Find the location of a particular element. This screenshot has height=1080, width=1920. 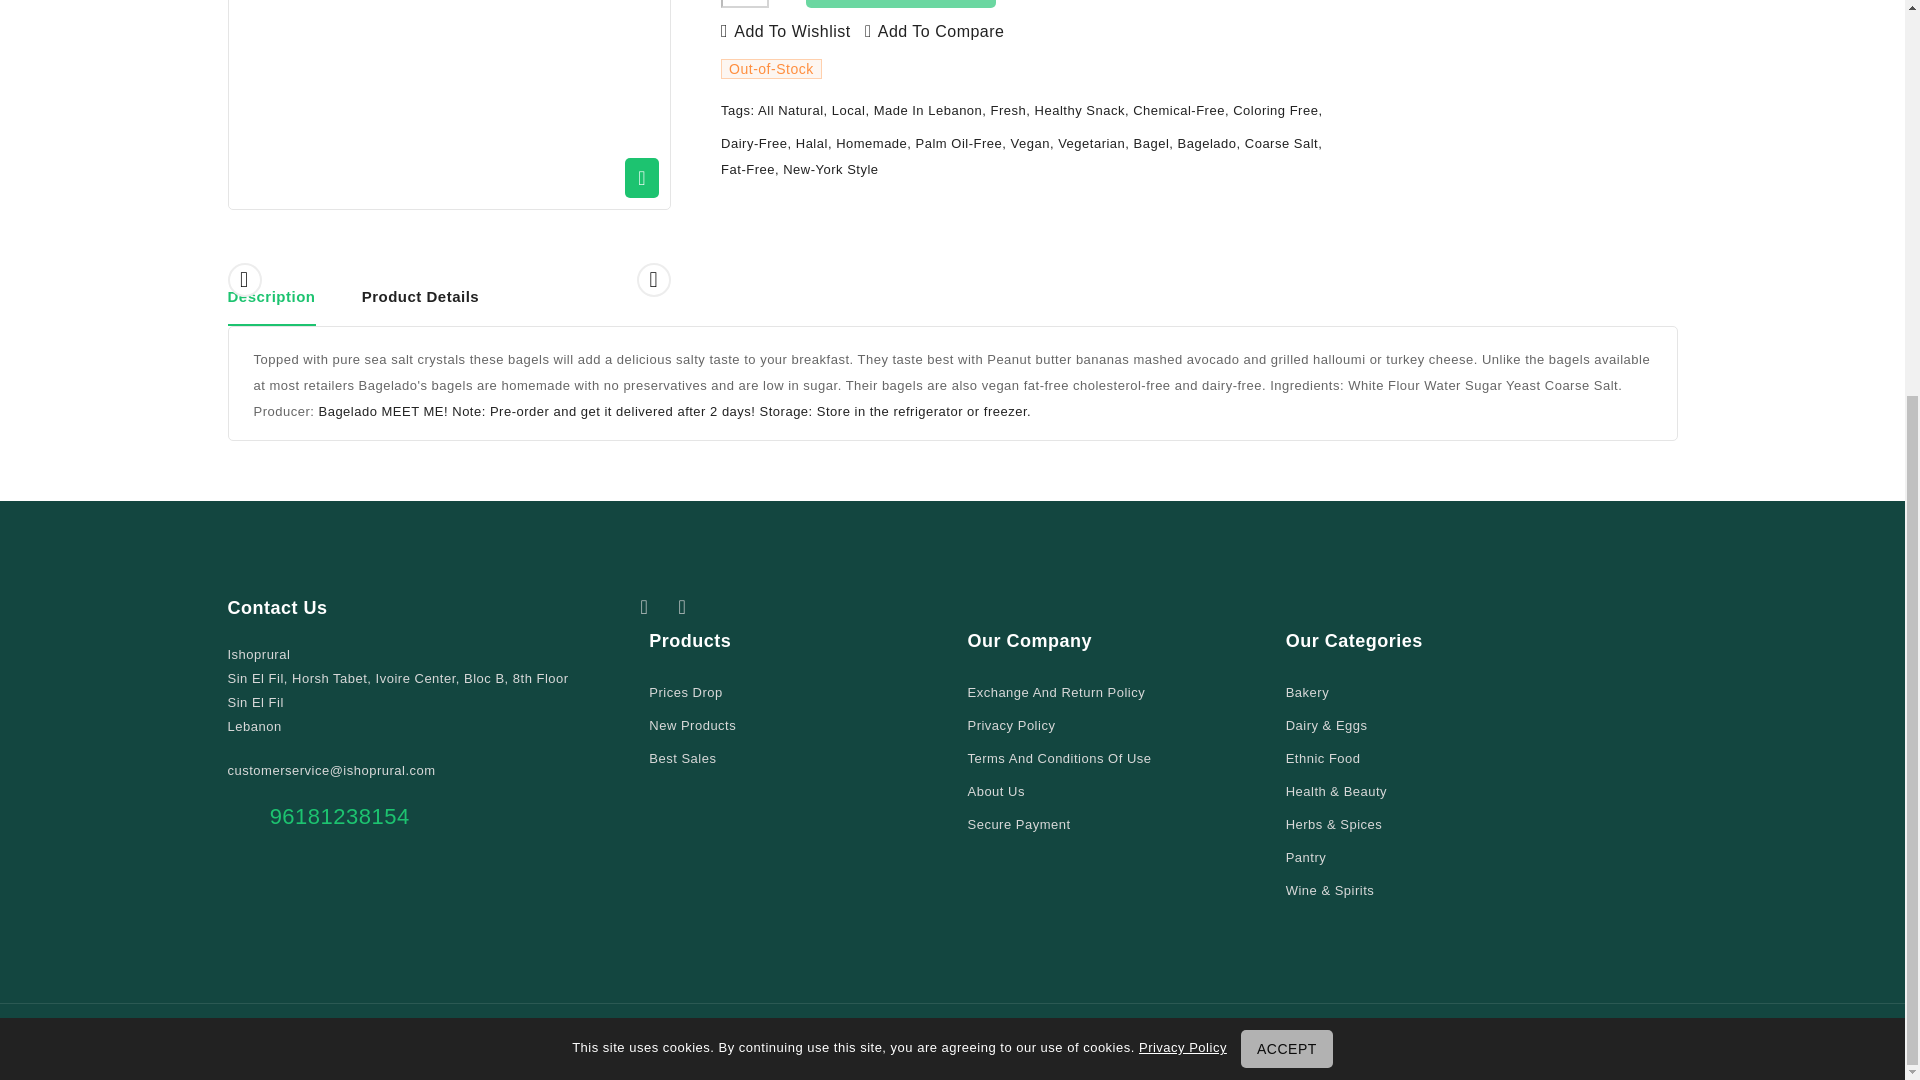

Learn more about us is located at coordinates (995, 791).